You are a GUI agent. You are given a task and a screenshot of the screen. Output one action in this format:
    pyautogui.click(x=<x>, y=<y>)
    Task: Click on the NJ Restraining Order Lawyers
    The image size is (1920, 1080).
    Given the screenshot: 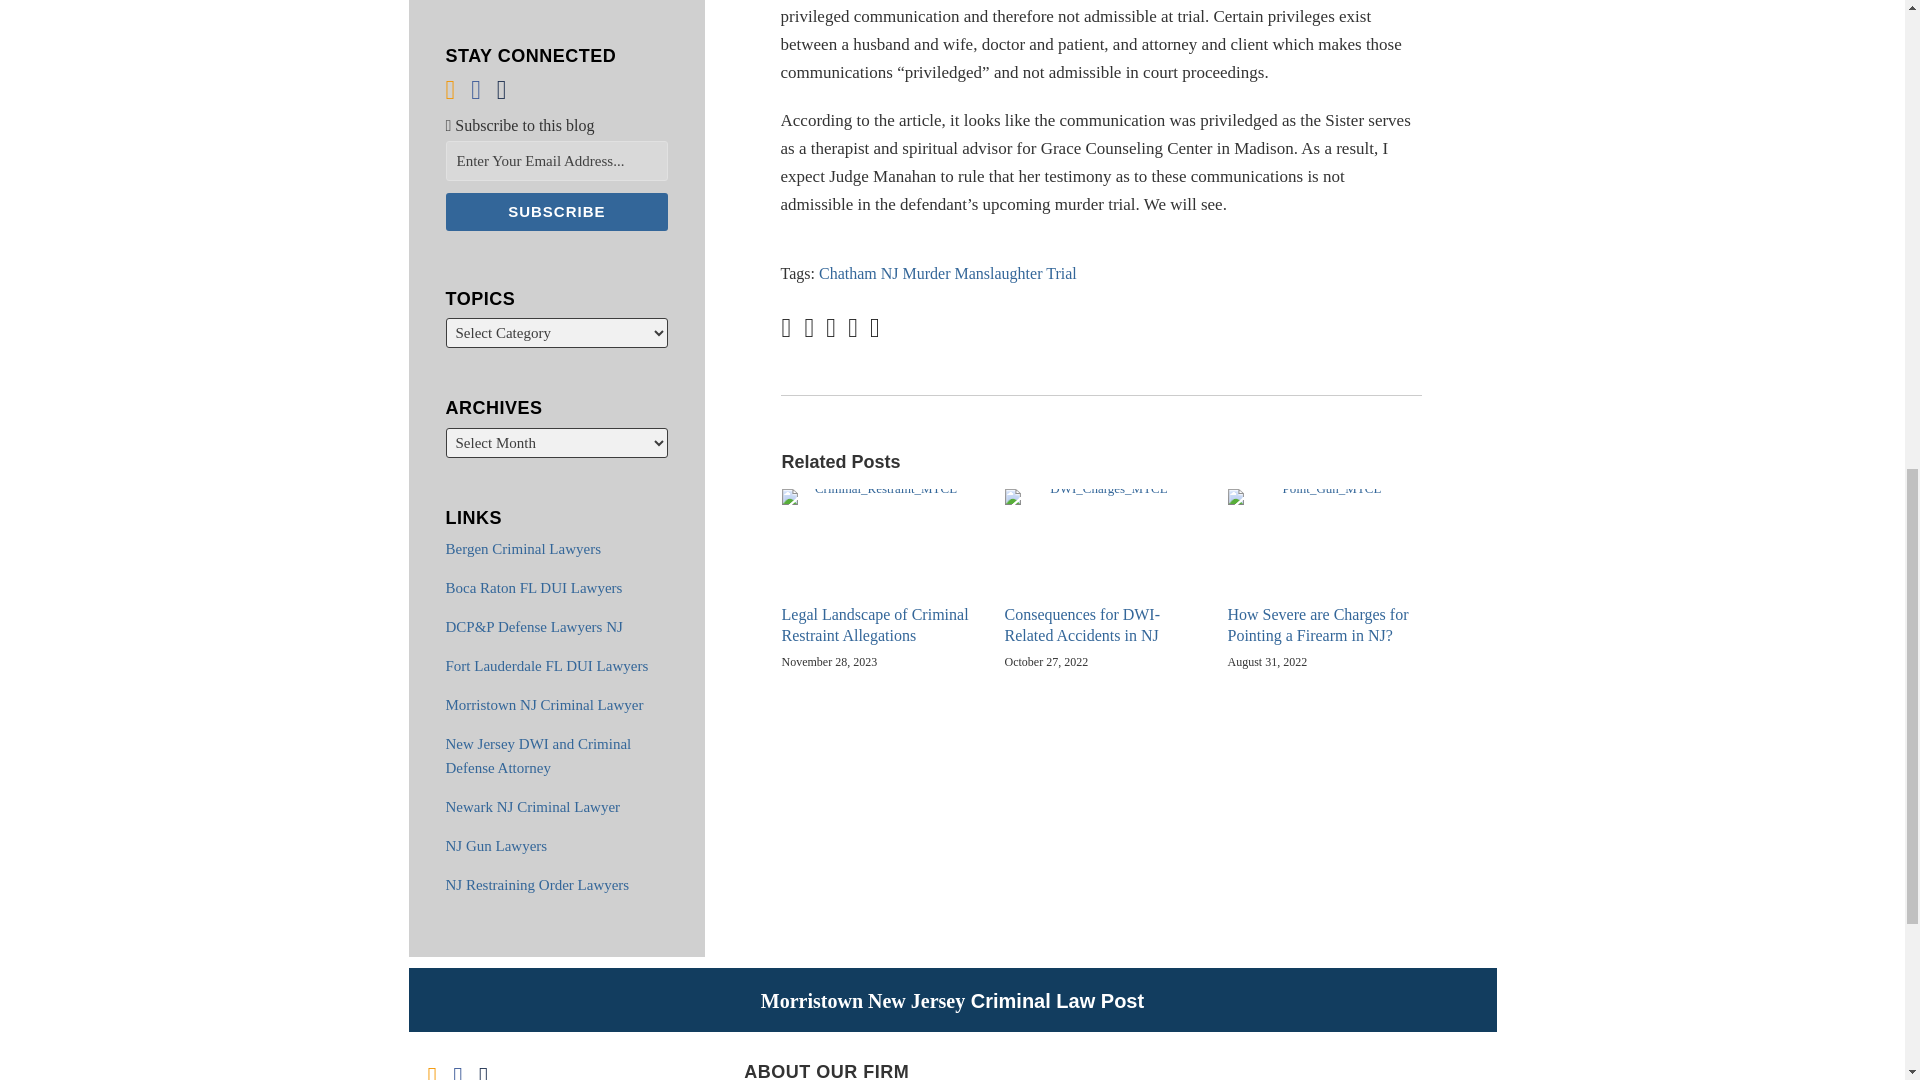 What is the action you would take?
    pyautogui.click(x=537, y=884)
    